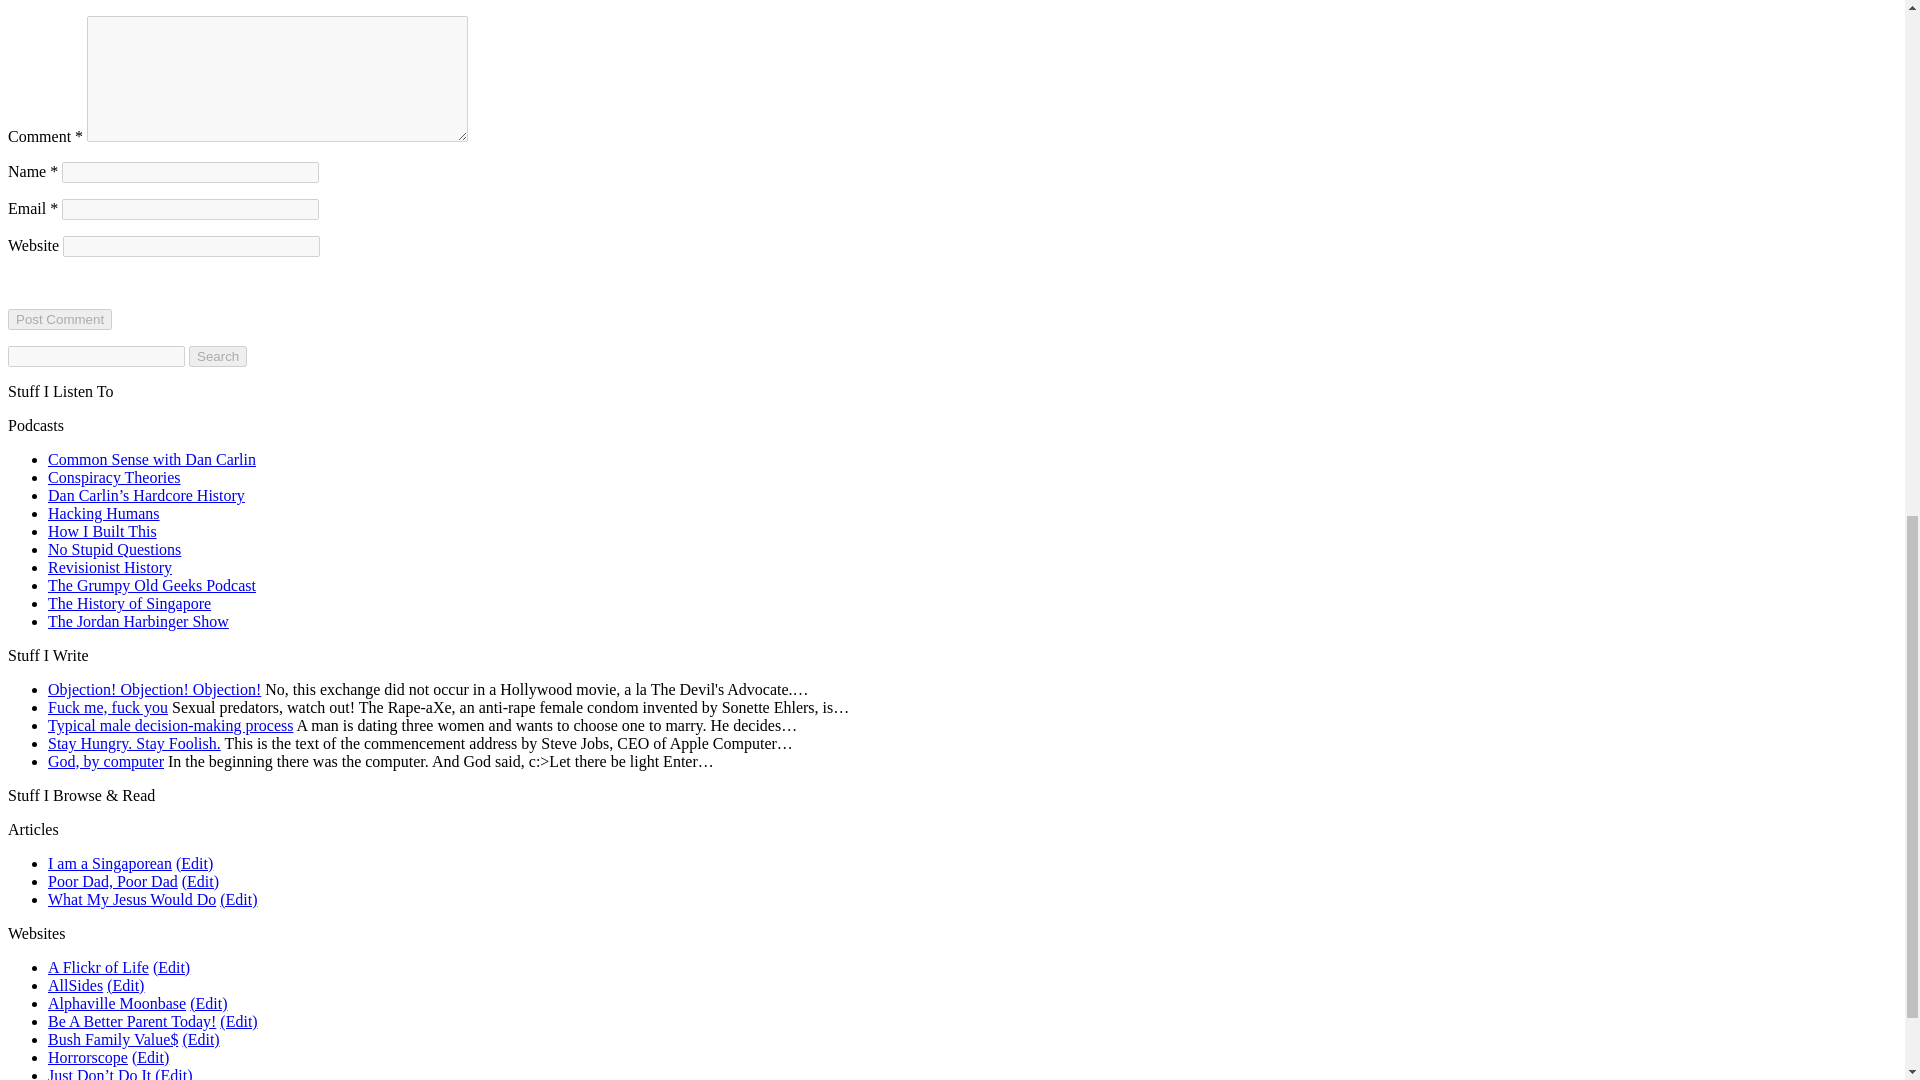 The height and width of the screenshot is (1080, 1920). What do you see at coordinates (152, 459) in the screenshot?
I see `Common Sense with Dan Carlin` at bounding box center [152, 459].